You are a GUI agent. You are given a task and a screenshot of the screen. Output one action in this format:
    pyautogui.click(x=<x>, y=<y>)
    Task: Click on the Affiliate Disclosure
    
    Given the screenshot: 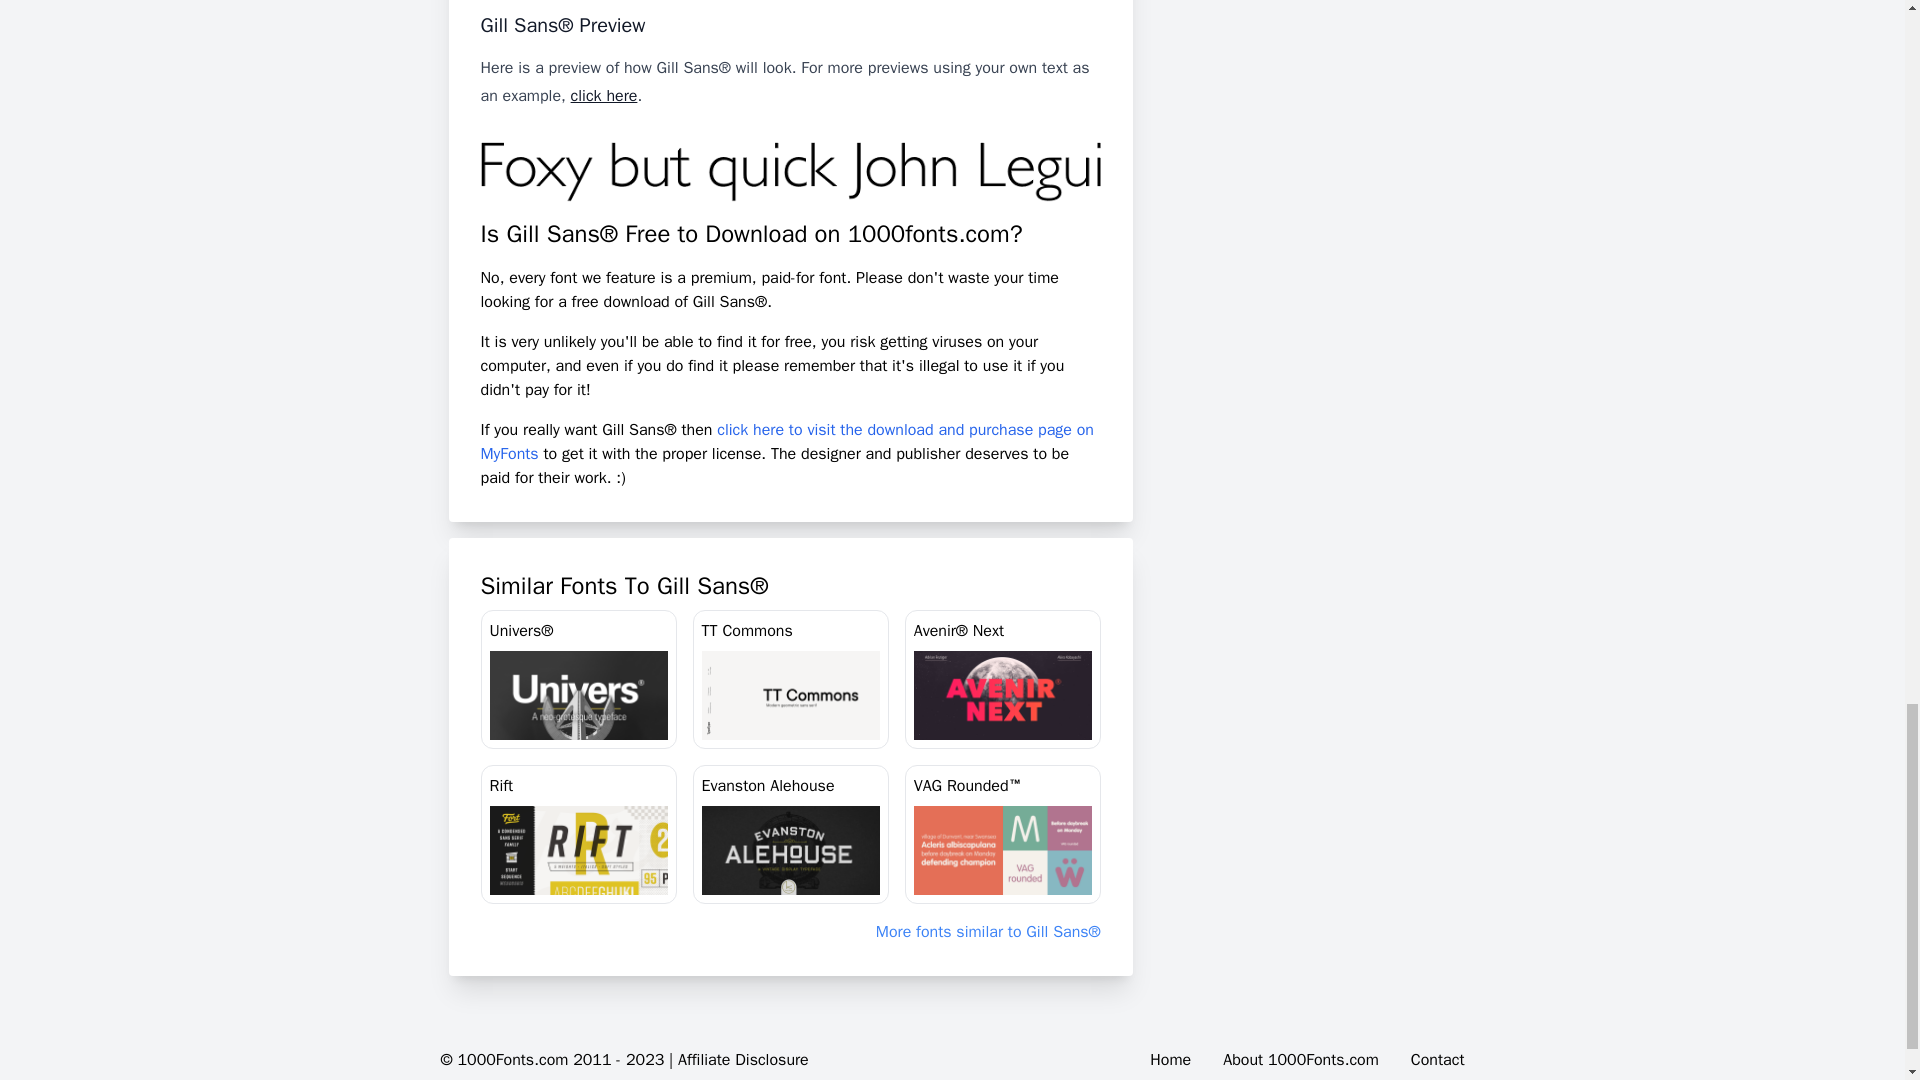 What is the action you would take?
    pyautogui.click(x=742, y=1060)
    